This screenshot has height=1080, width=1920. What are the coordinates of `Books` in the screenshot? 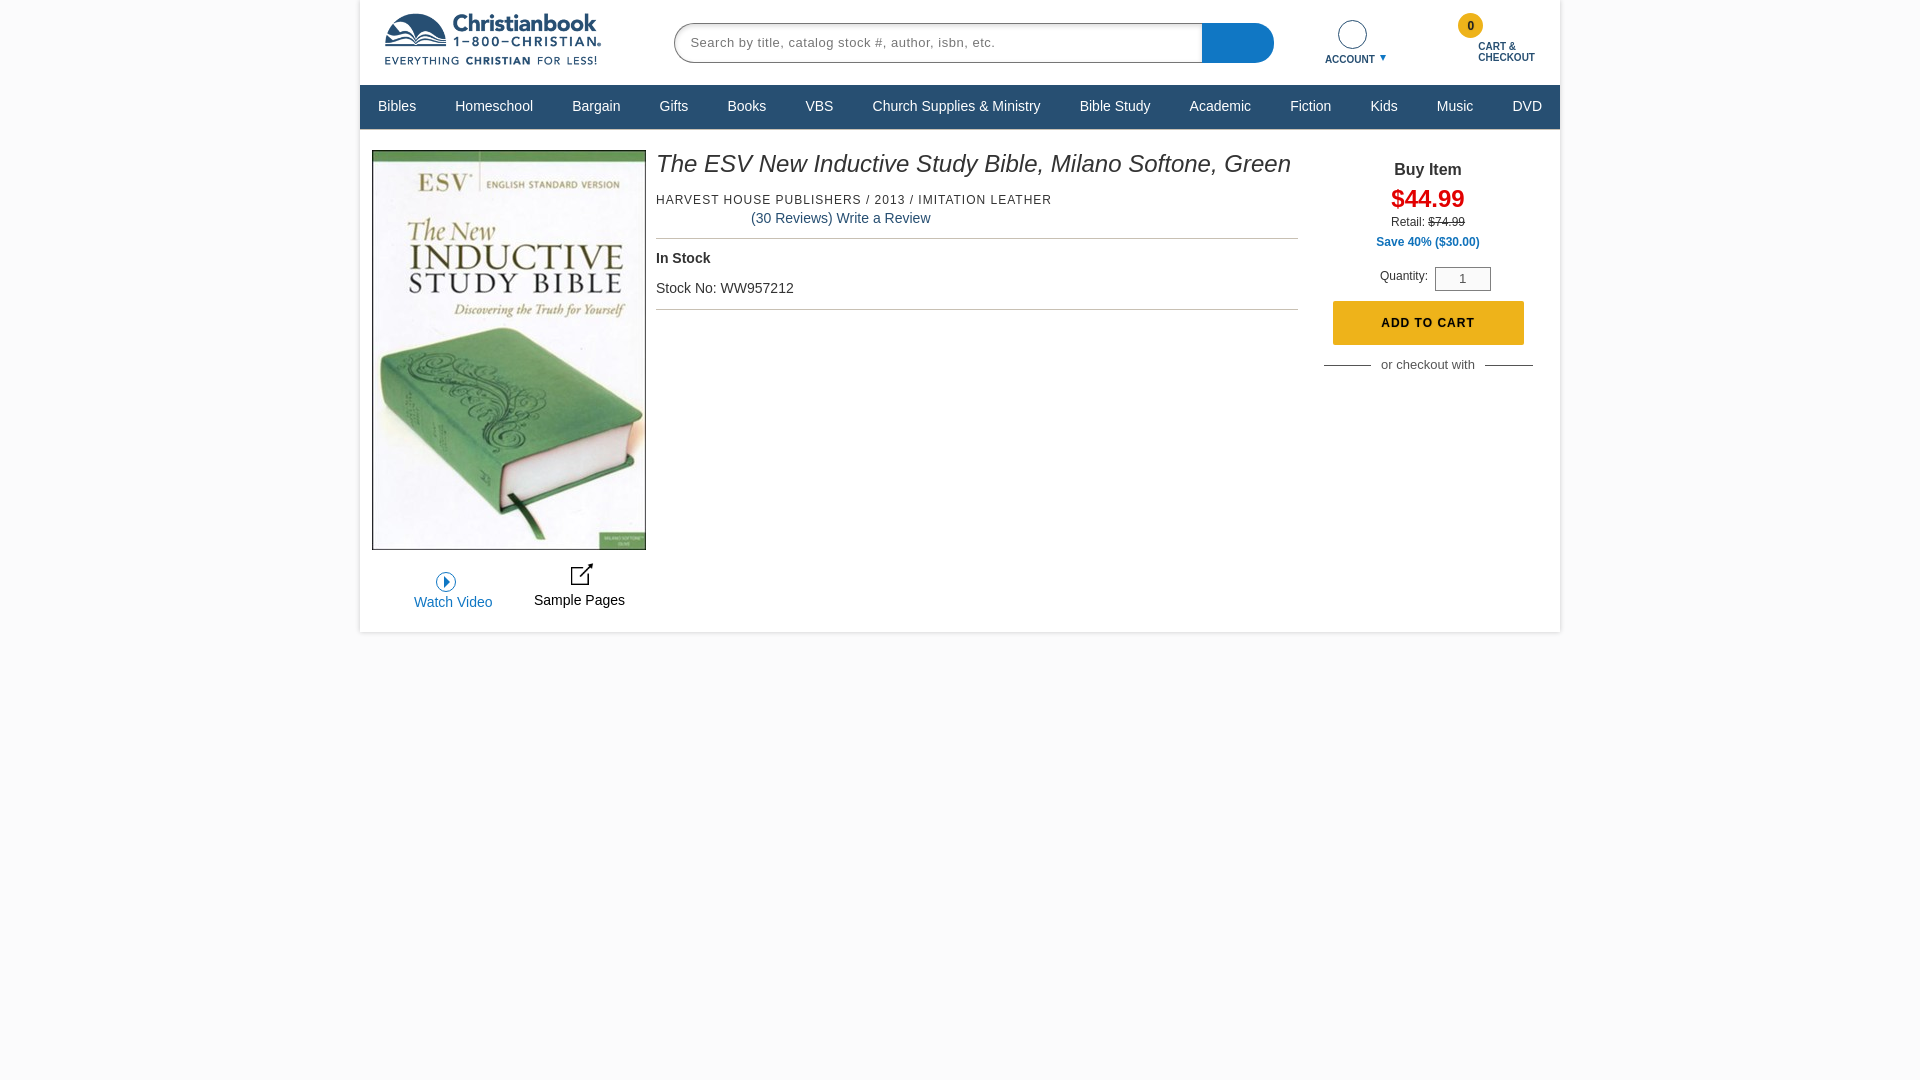 It's located at (746, 105).